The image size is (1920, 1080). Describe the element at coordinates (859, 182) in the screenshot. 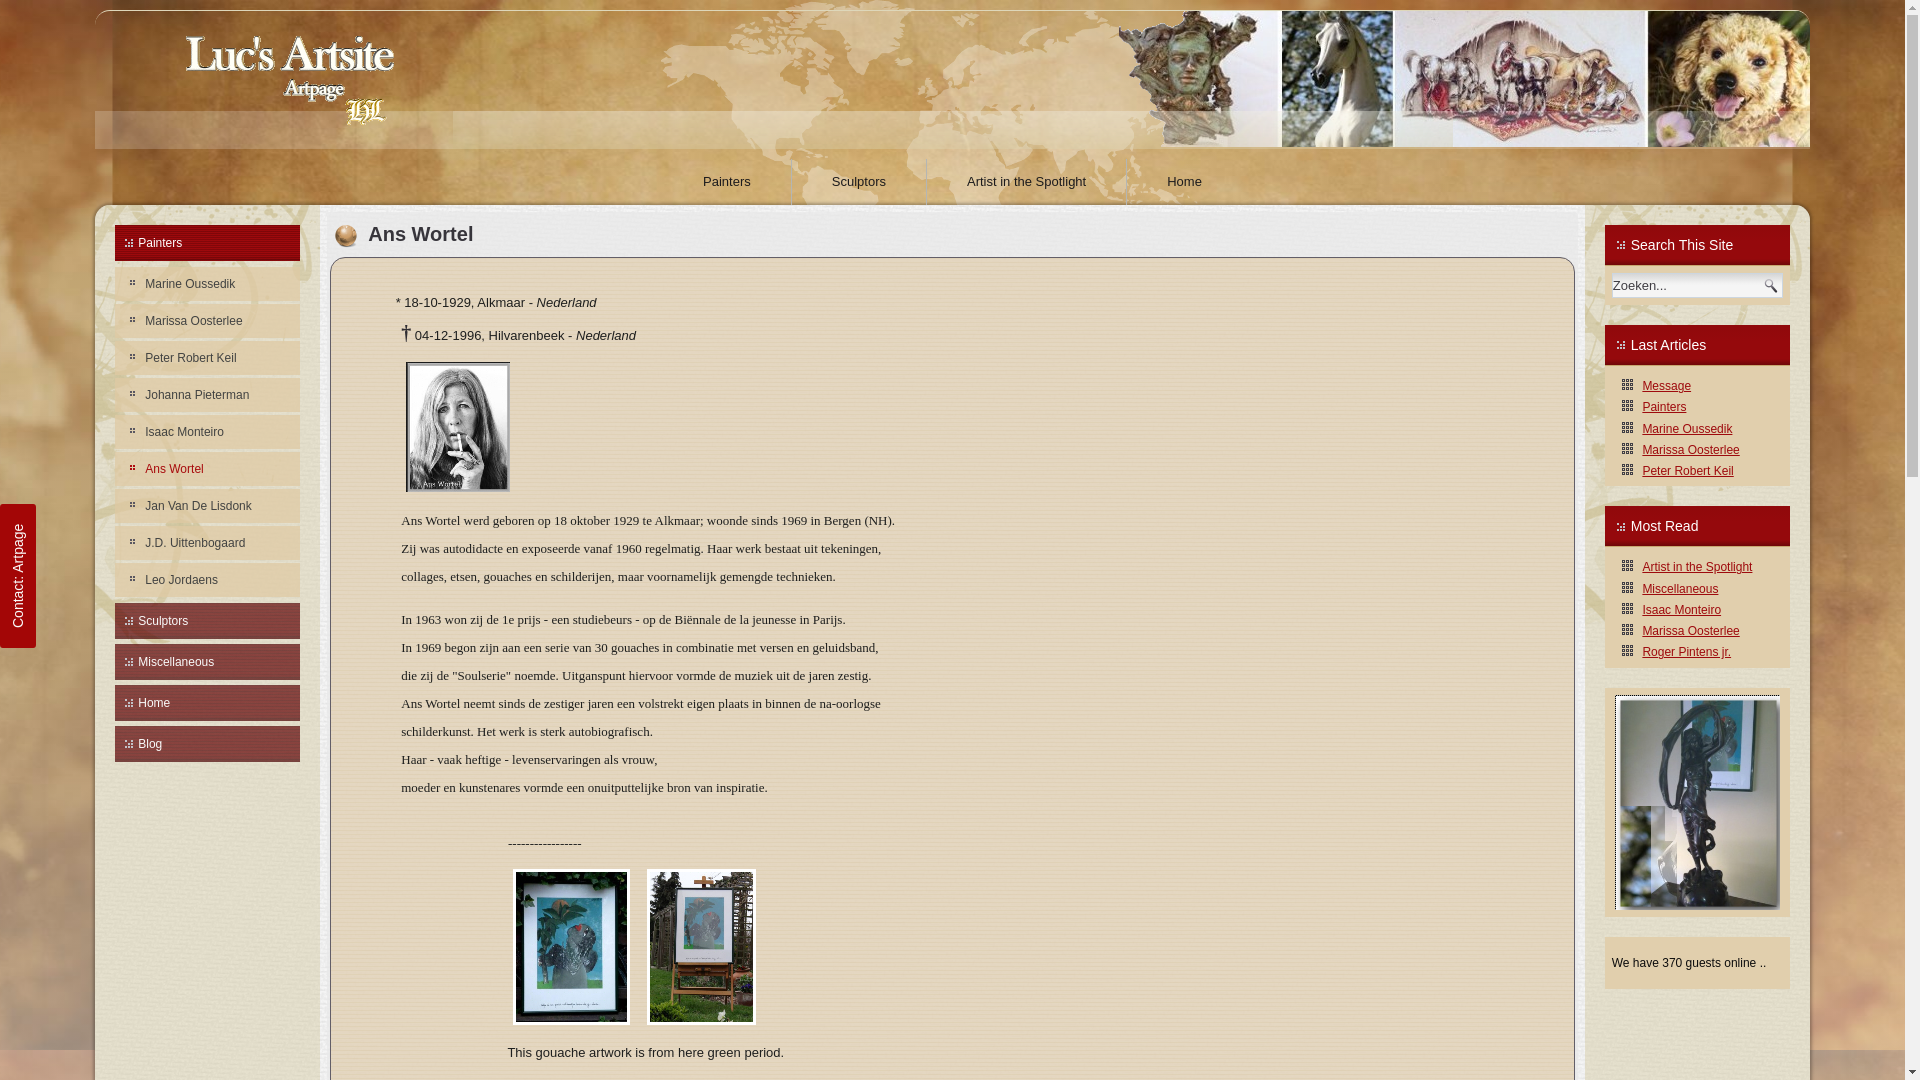

I see `Sculptors` at that location.